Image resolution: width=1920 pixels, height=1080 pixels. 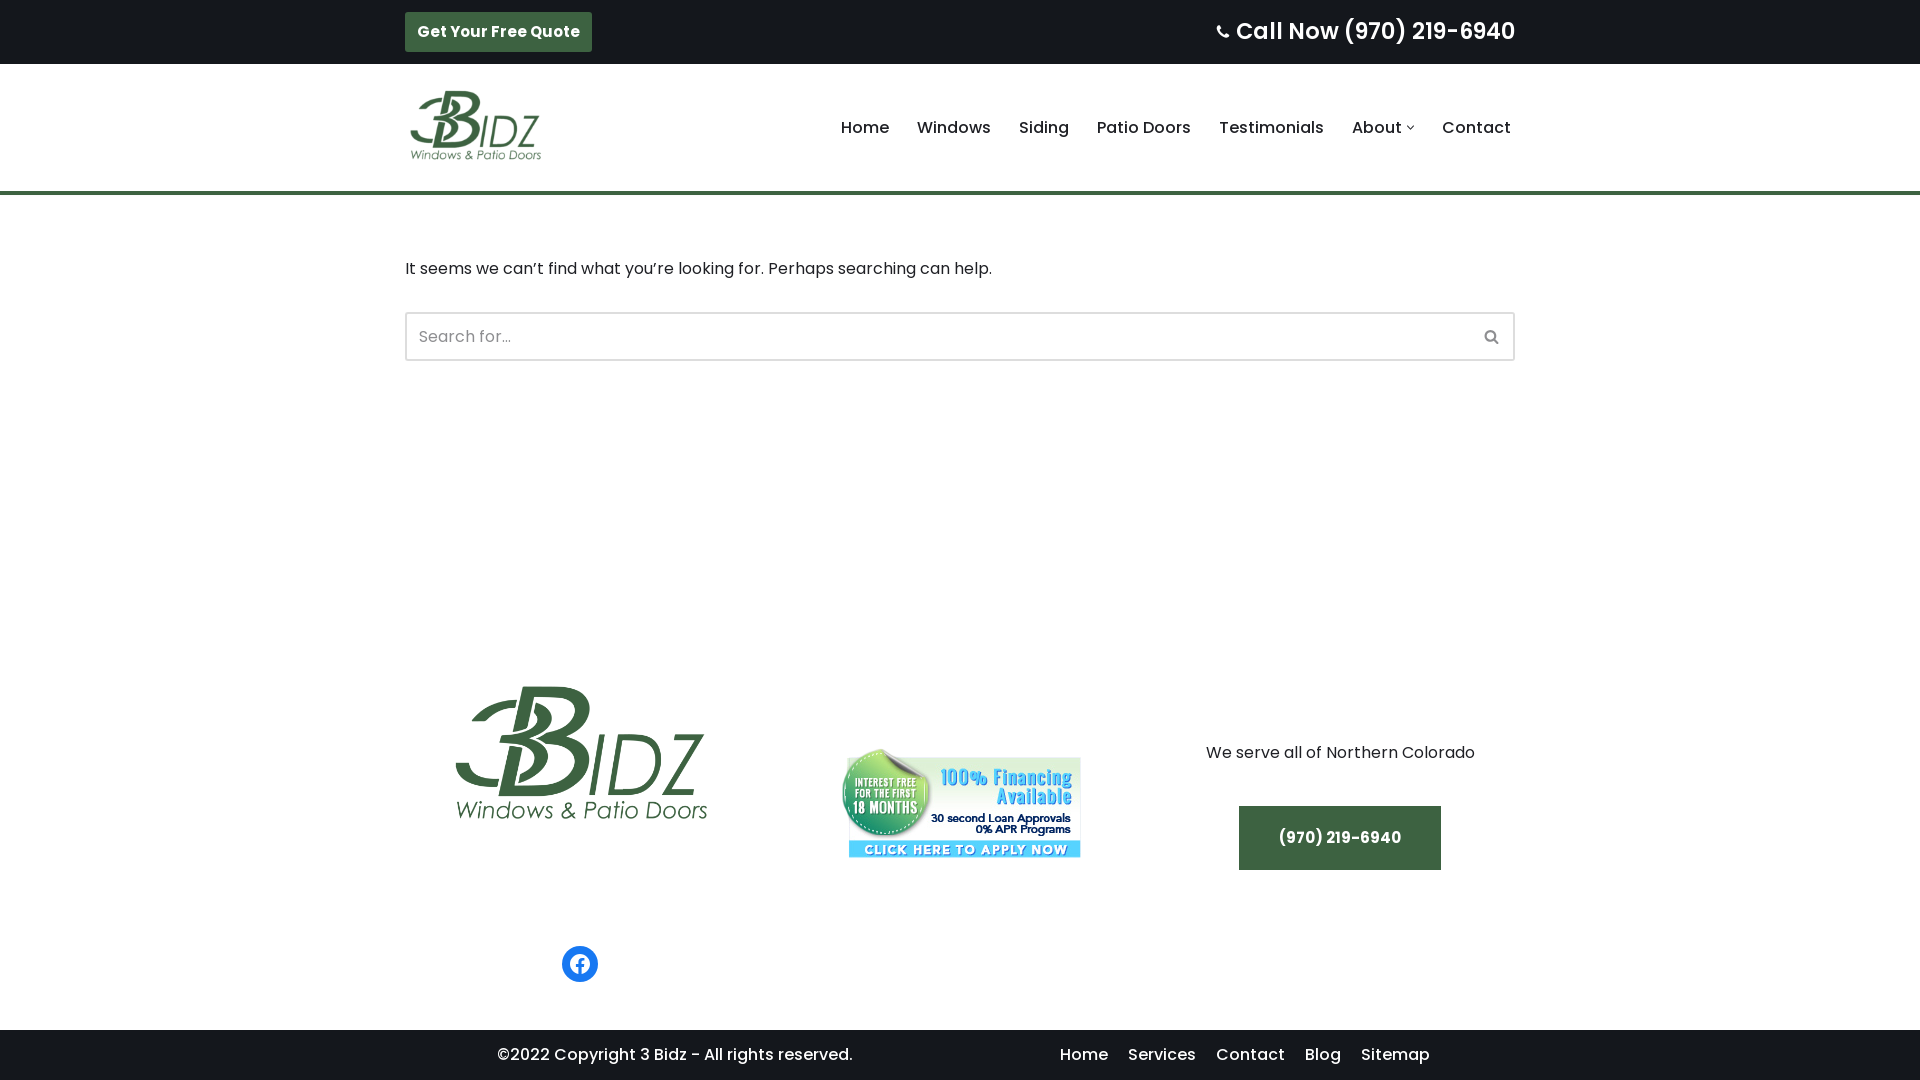 What do you see at coordinates (1162, 1055) in the screenshot?
I see `Services` at bounding box center [1162, 1055].